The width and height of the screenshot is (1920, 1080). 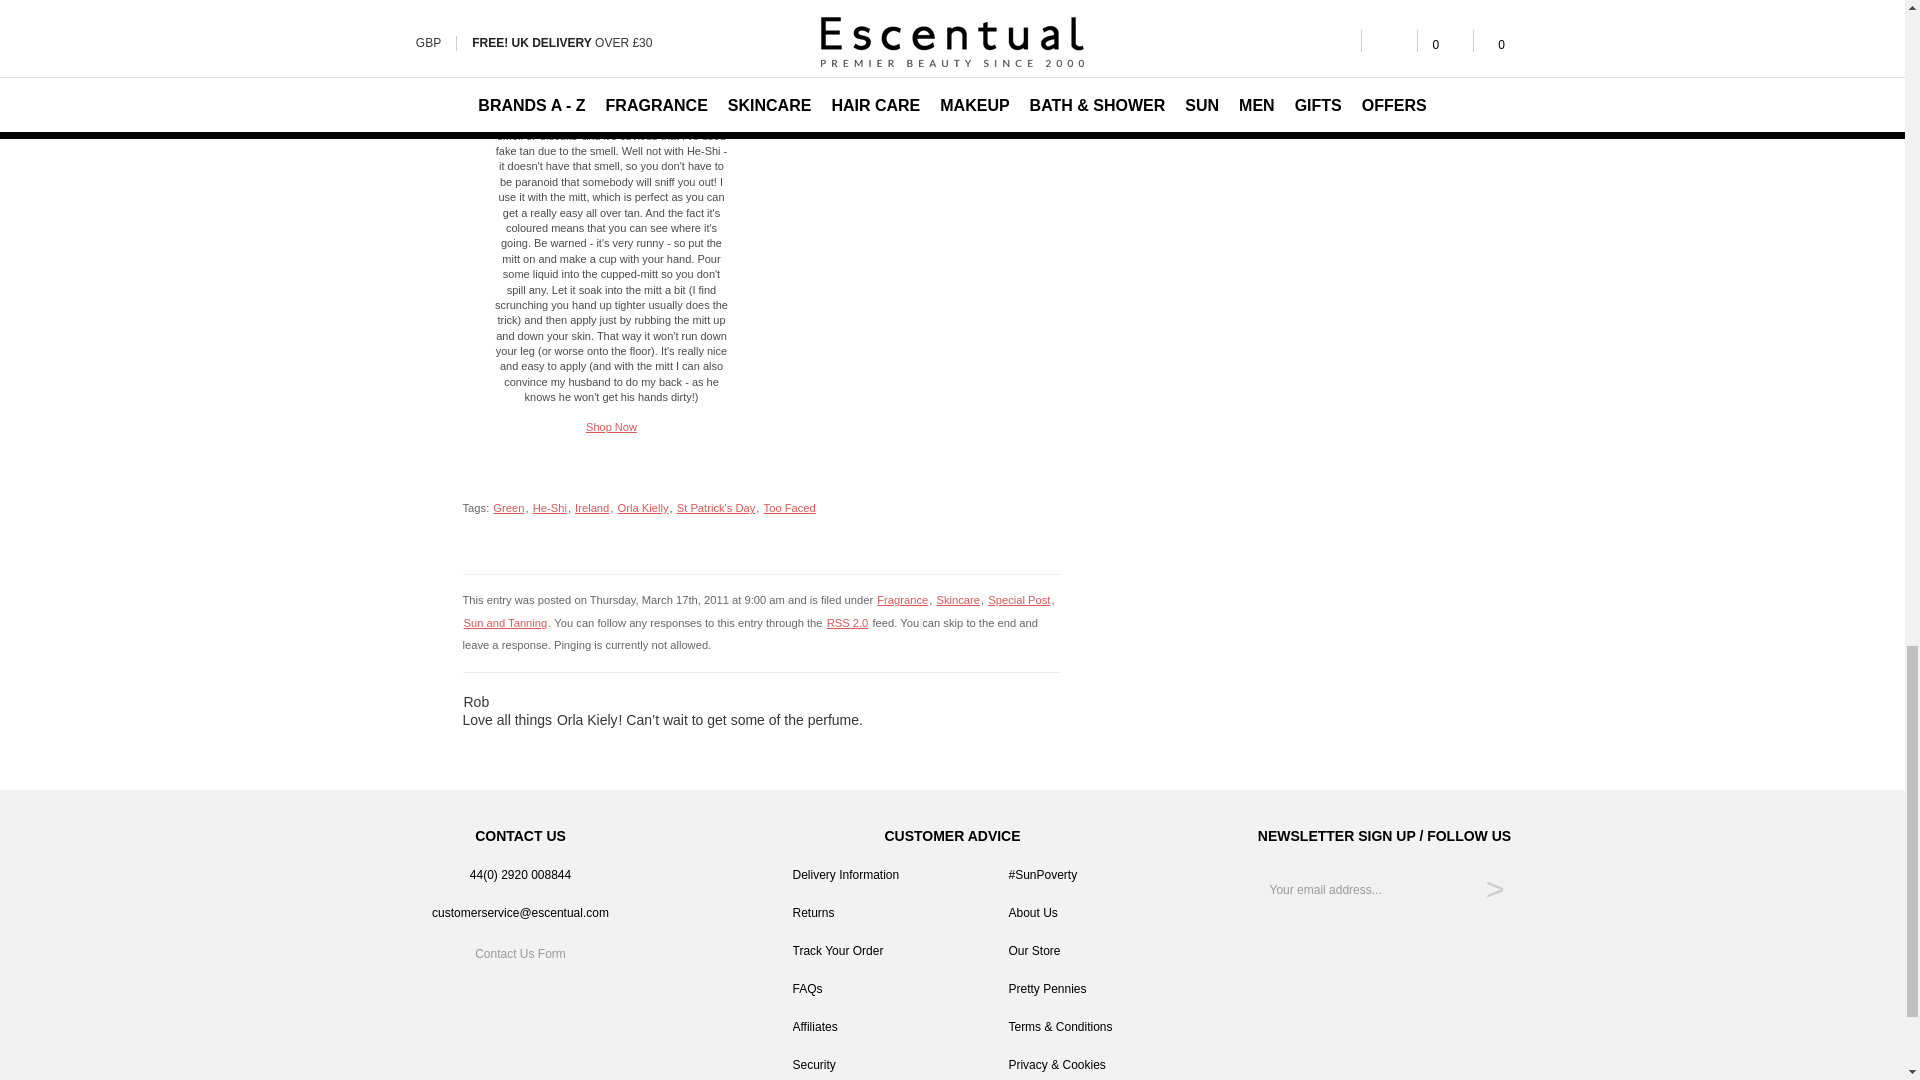 What do you see at coordinates (1366, 948) in the screenshot?
I see `Twitter` at bounding box center [1366, 948].